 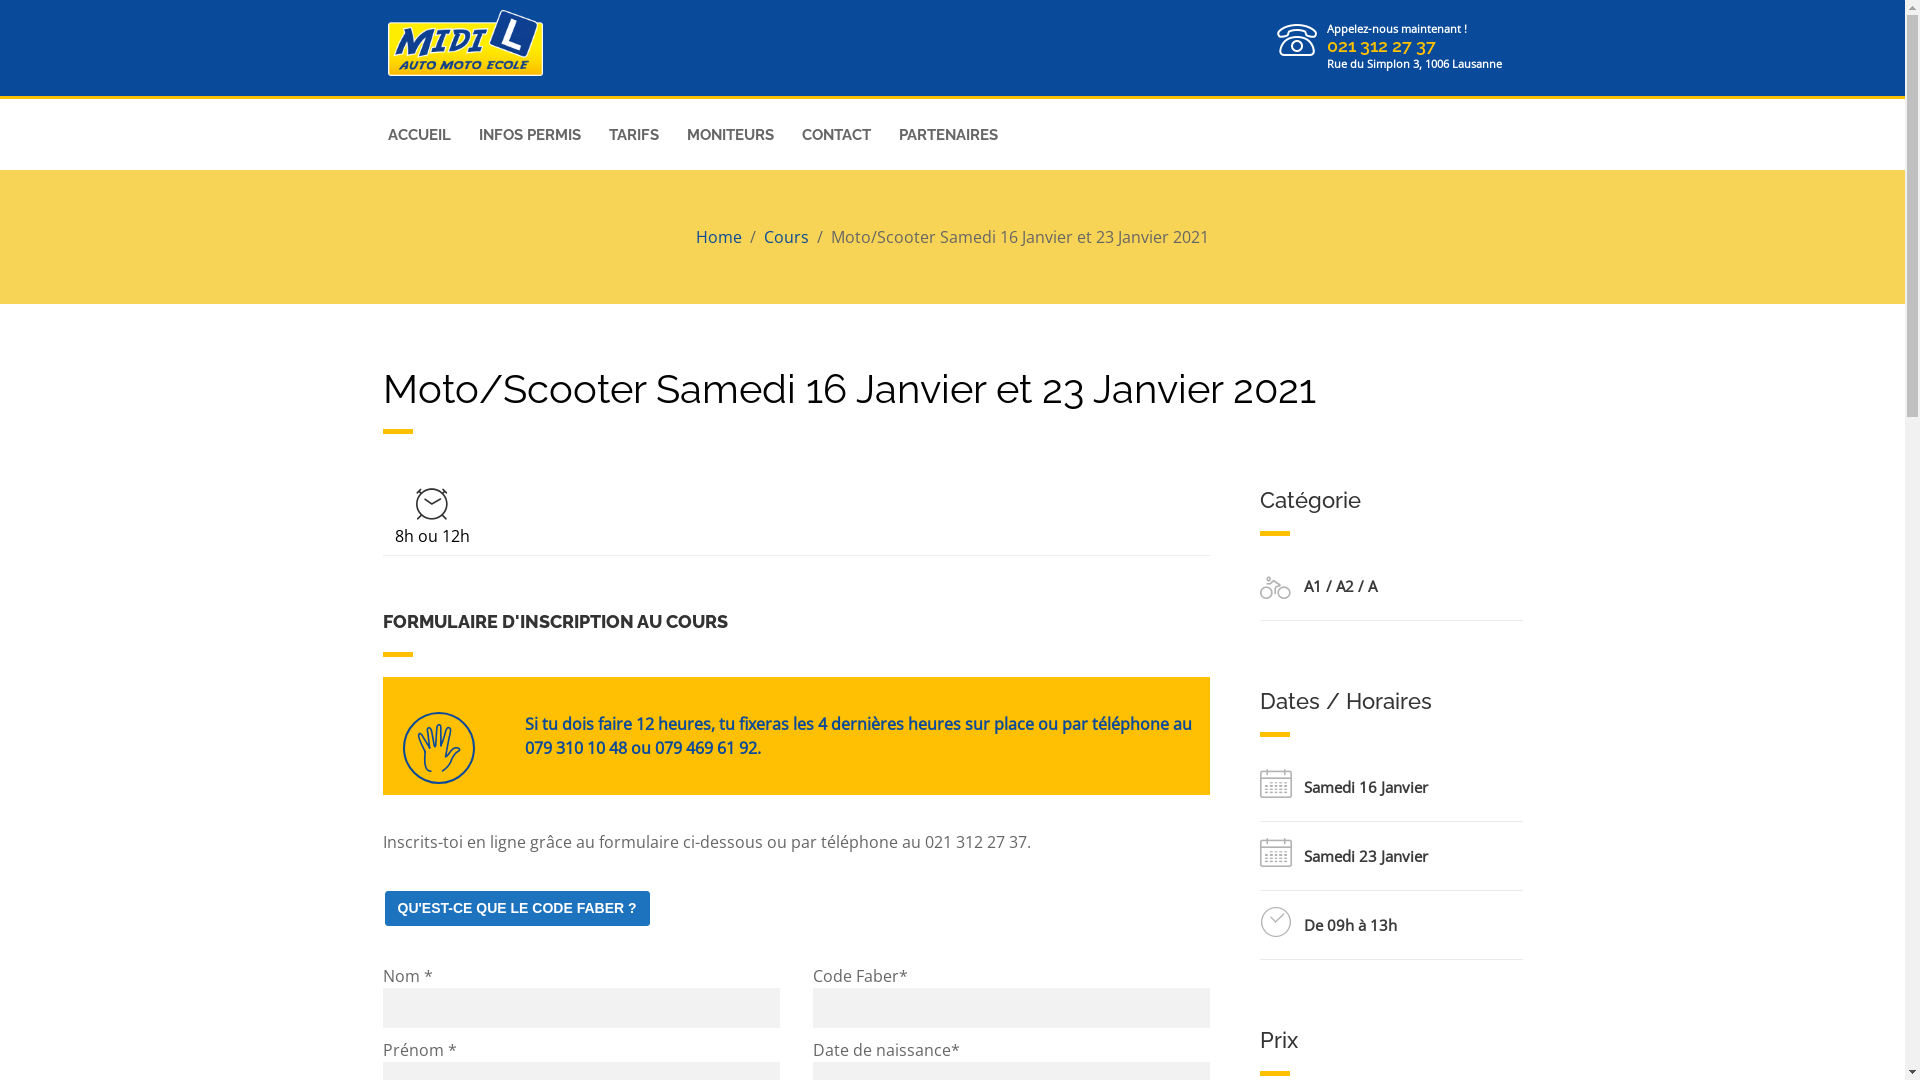 What do you see at coordinates (516, 908) in the screenshot?
I see `QU'EST-CE QUE LE CODE FABER ?` at bounding box center [516, 908].